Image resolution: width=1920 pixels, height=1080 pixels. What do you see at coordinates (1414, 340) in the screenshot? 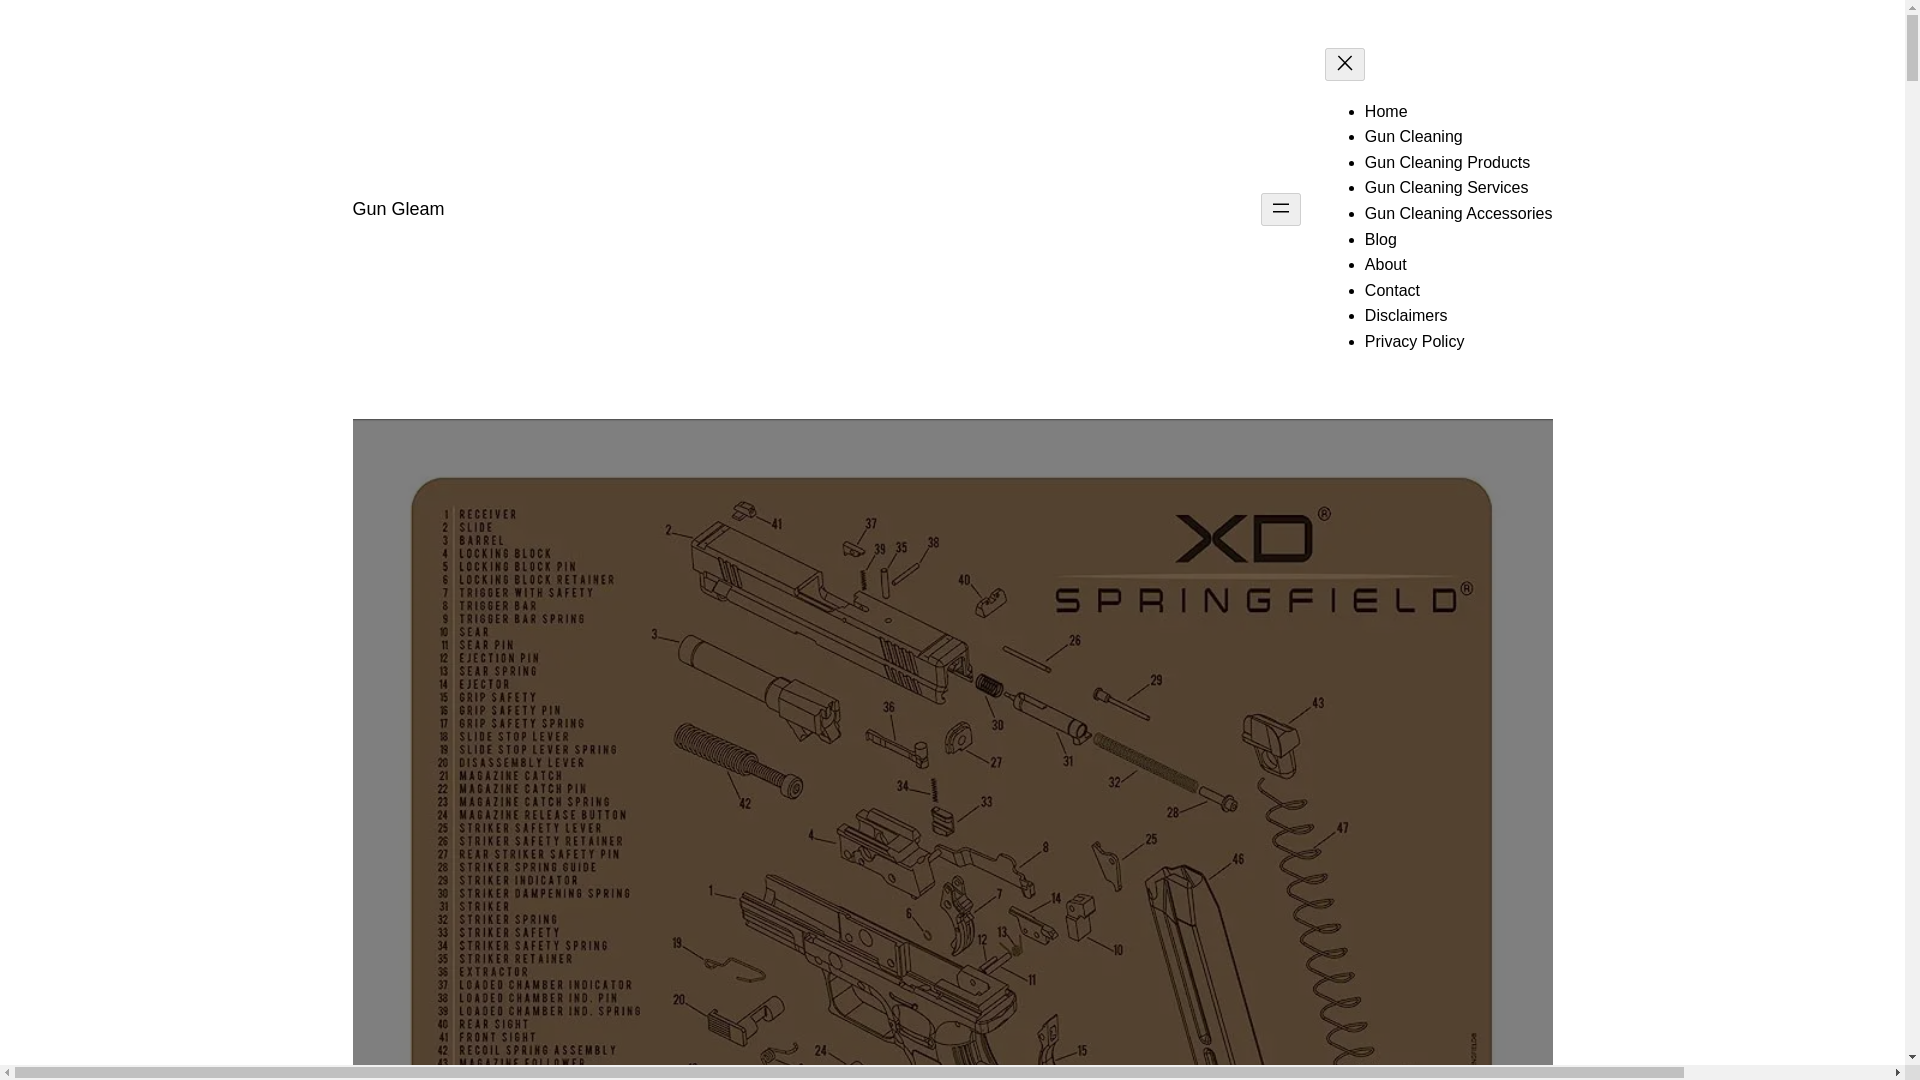
I see `Privacy Policy` at bounding box center [1414, 340].